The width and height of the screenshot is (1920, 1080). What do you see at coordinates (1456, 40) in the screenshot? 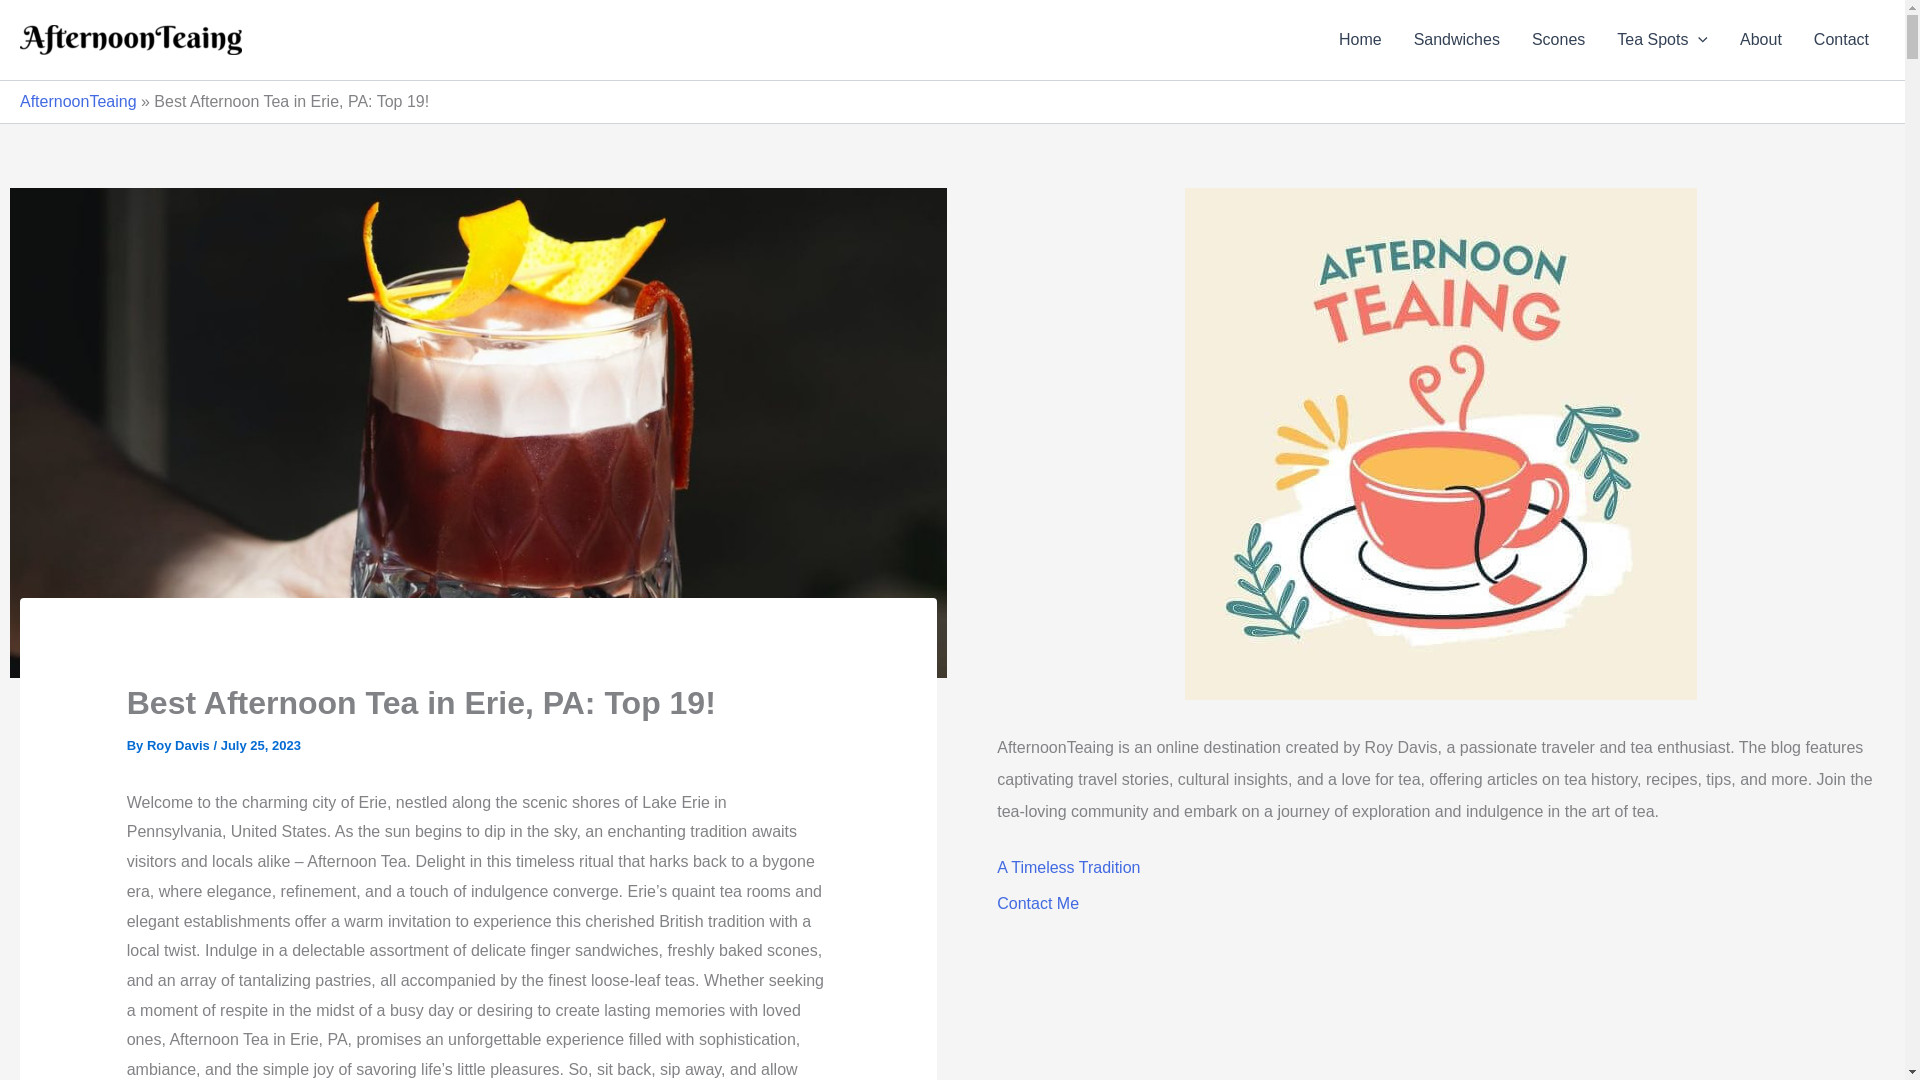
I see `Sandwiches` at bounding box center [1456, 40].